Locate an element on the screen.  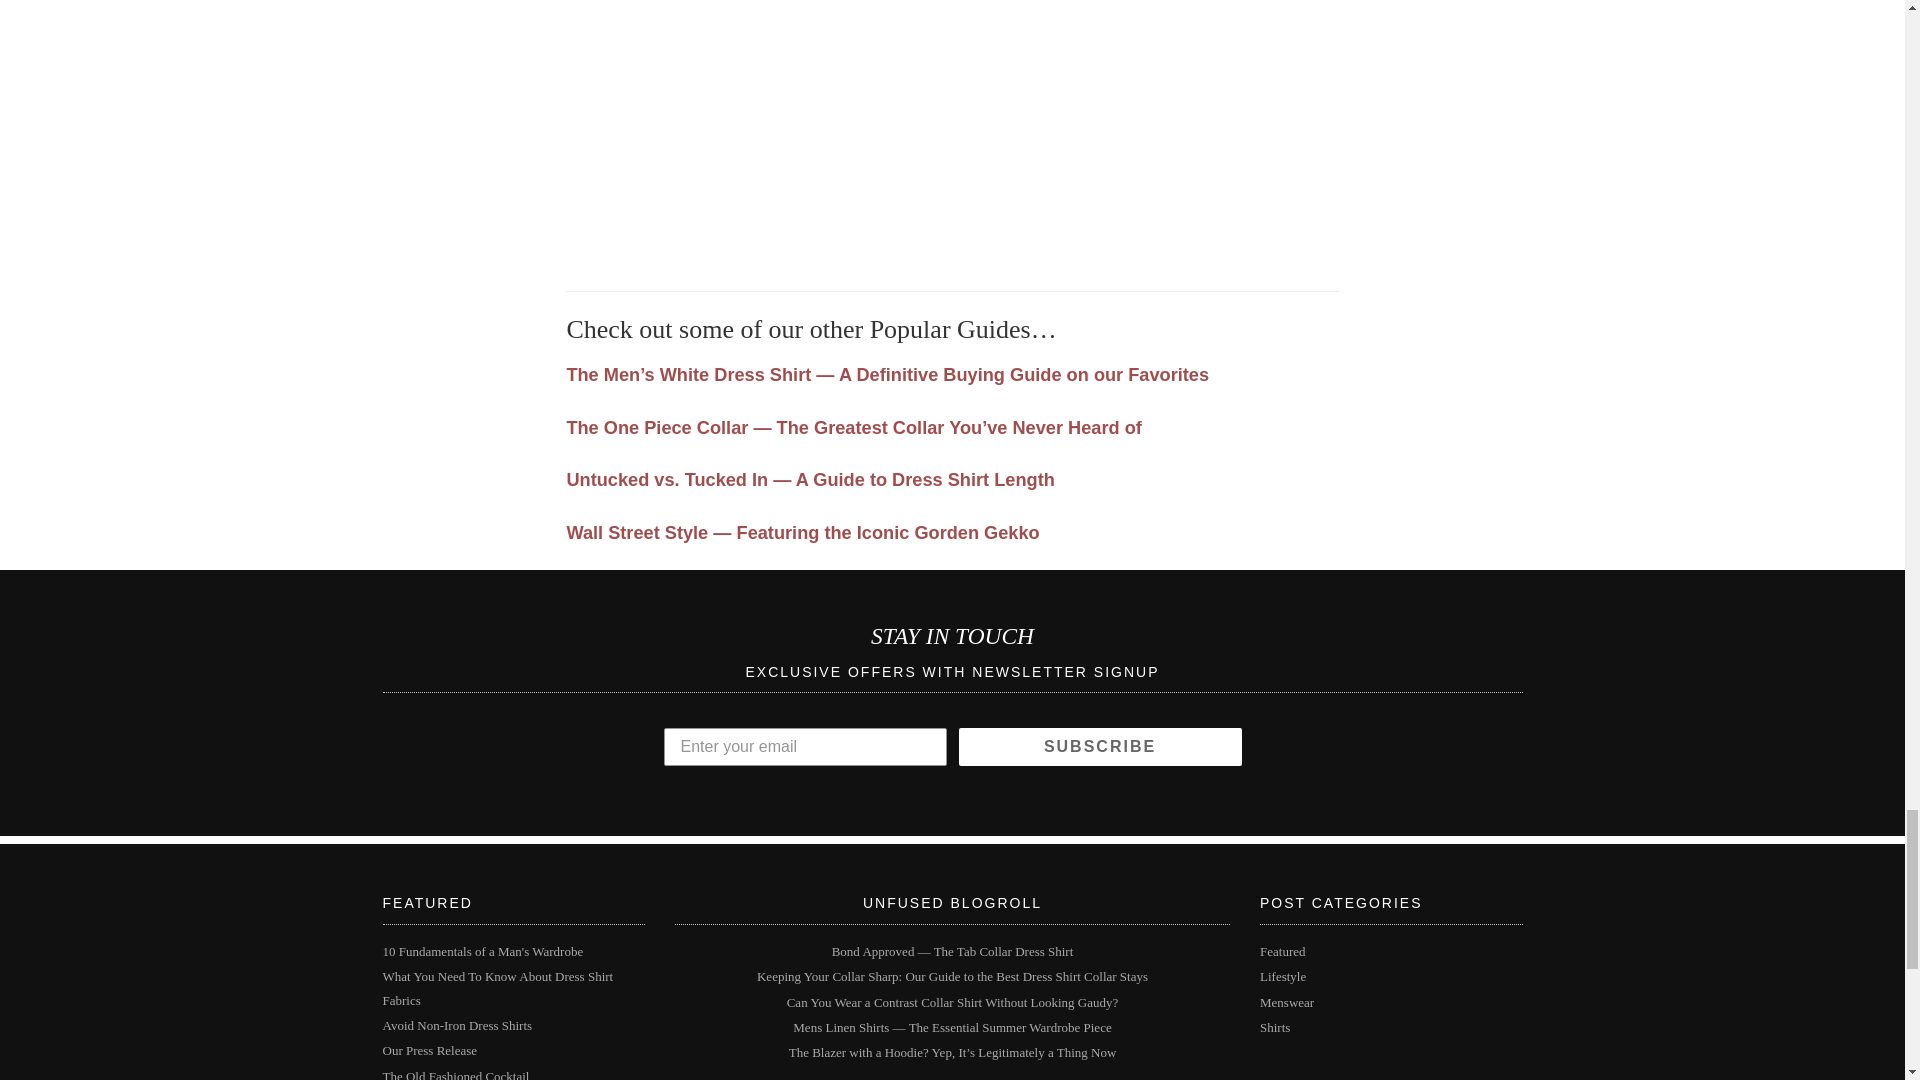
Shirts is located at coordinates (1274, 1026).